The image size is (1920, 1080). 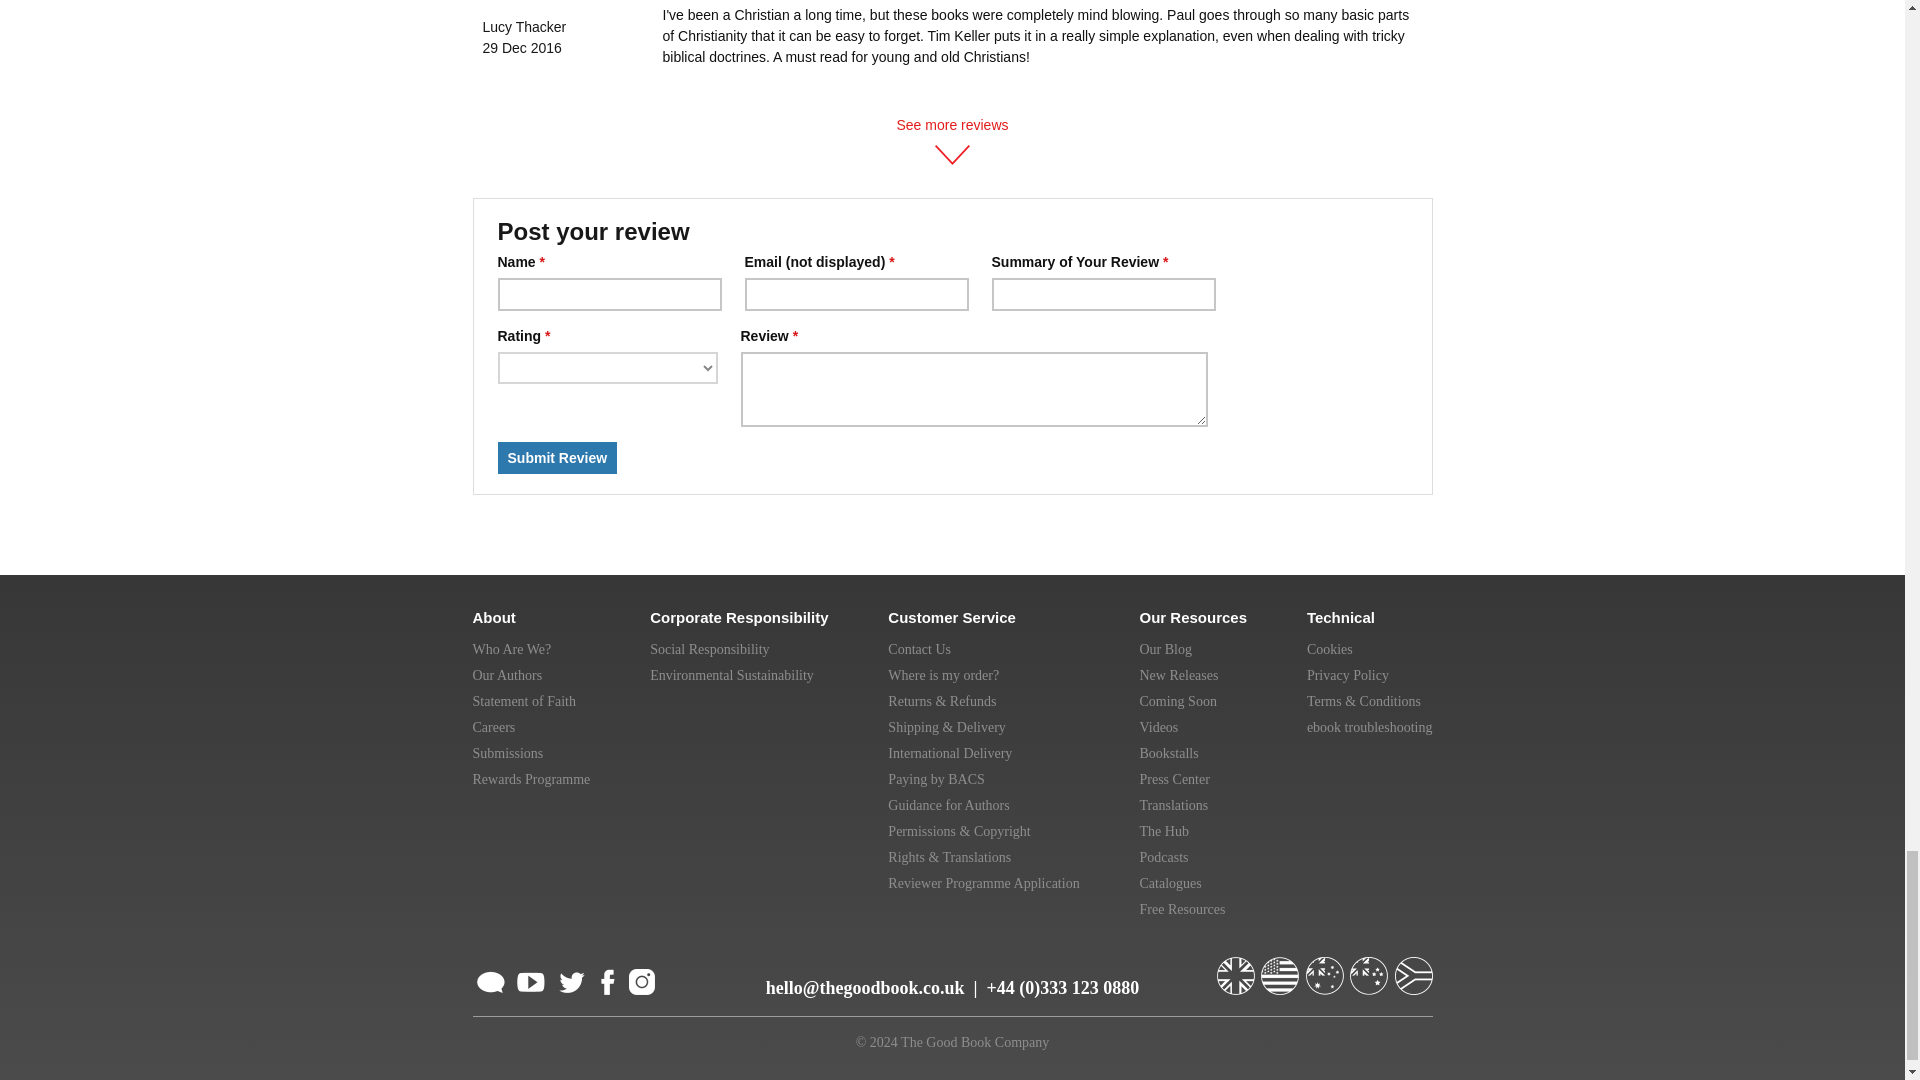 I want to click on Go to UK Website, so click(x=1236, y=968).